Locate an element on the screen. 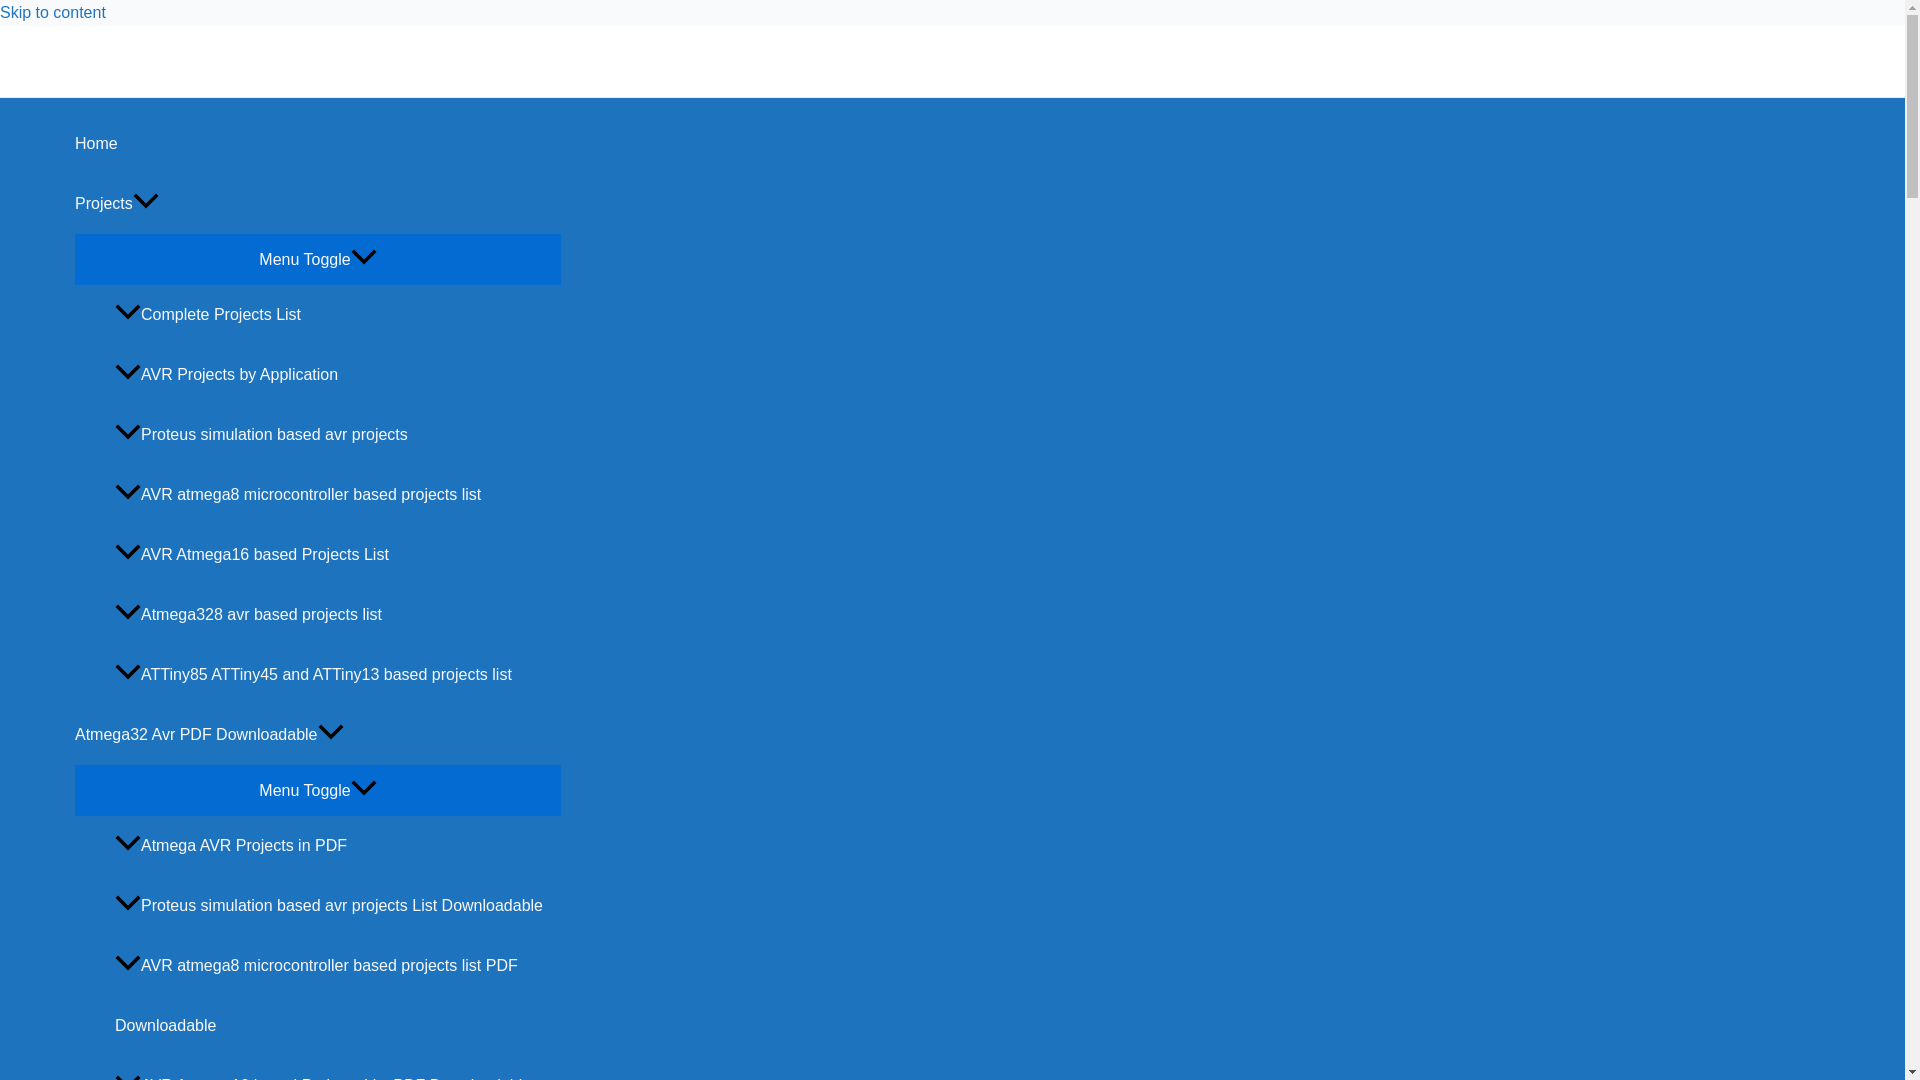 The image size is (1920, 1080). Complete Projects List On Single Page is located at coordinates (338, 314).